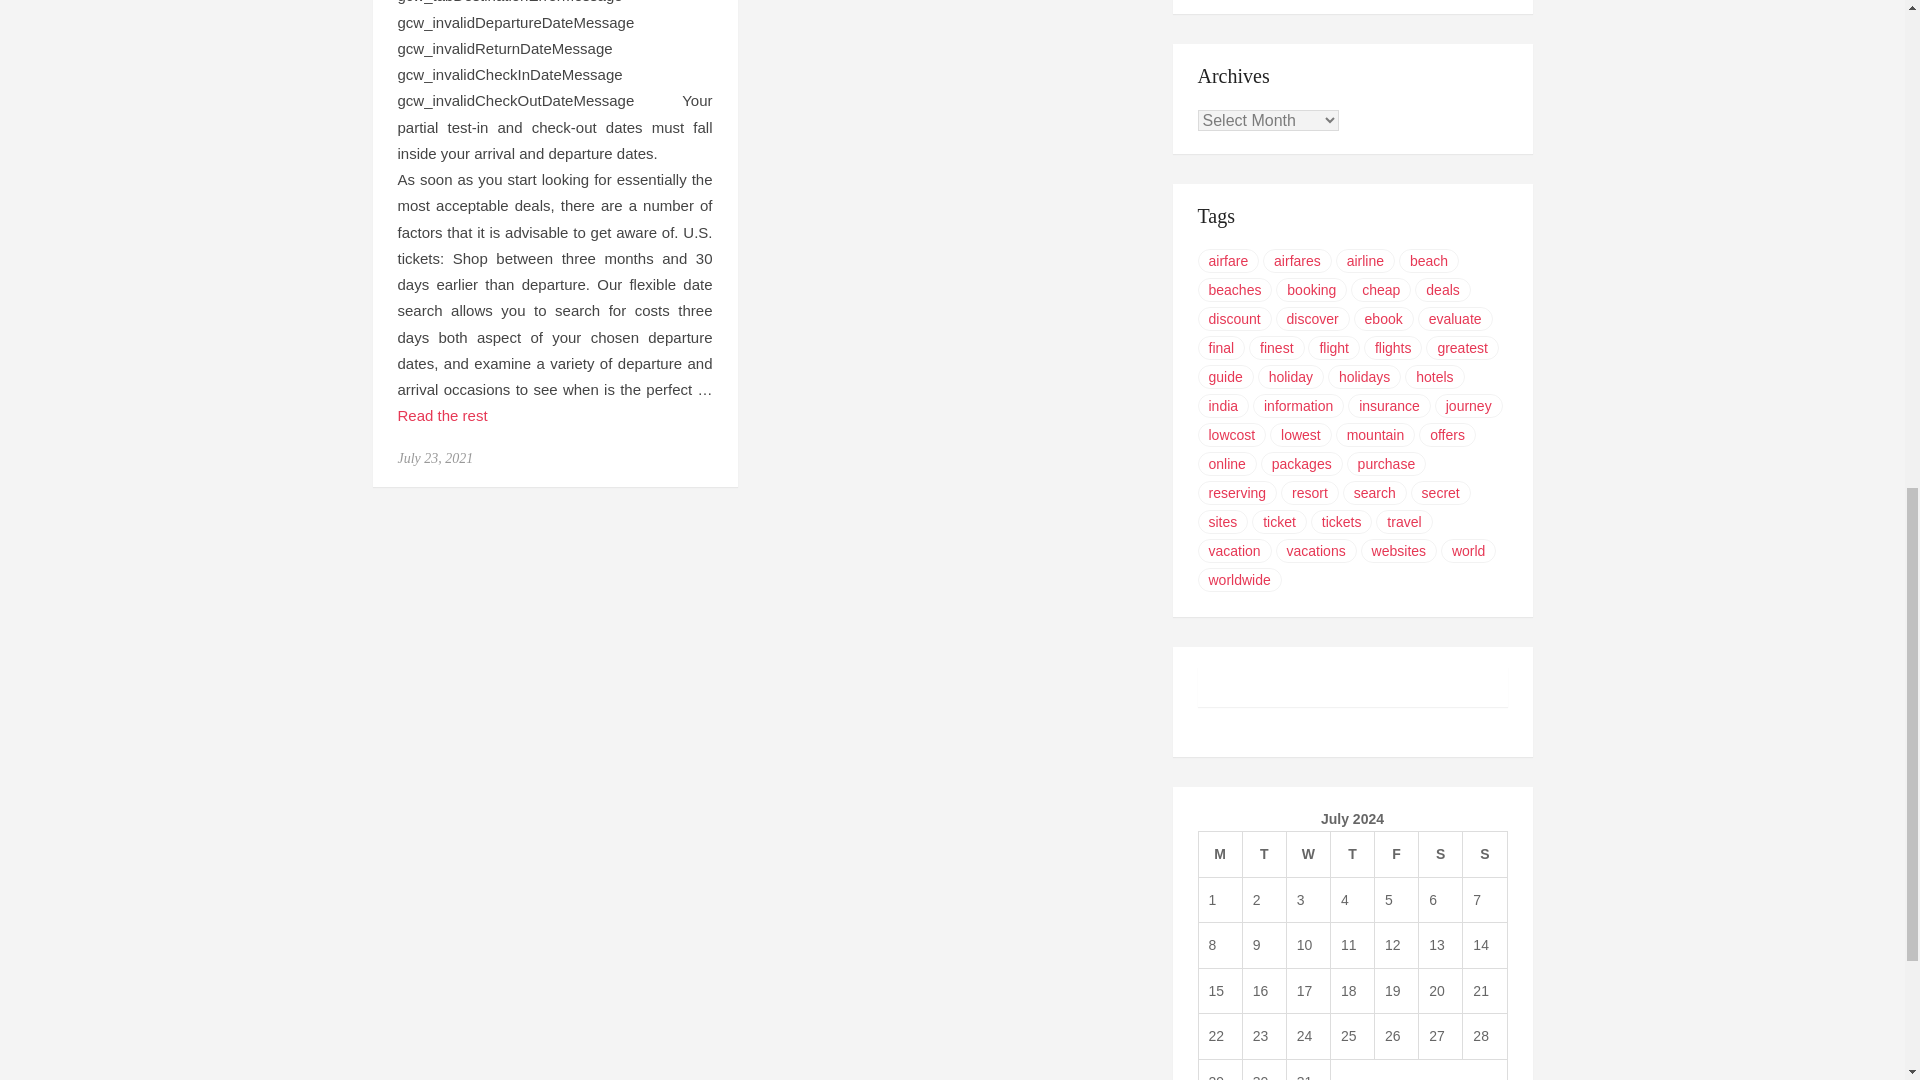 Image resolution: width=1920 pixels, height=1080 pixels. I want to click on Sunday, so click(1485, 854).